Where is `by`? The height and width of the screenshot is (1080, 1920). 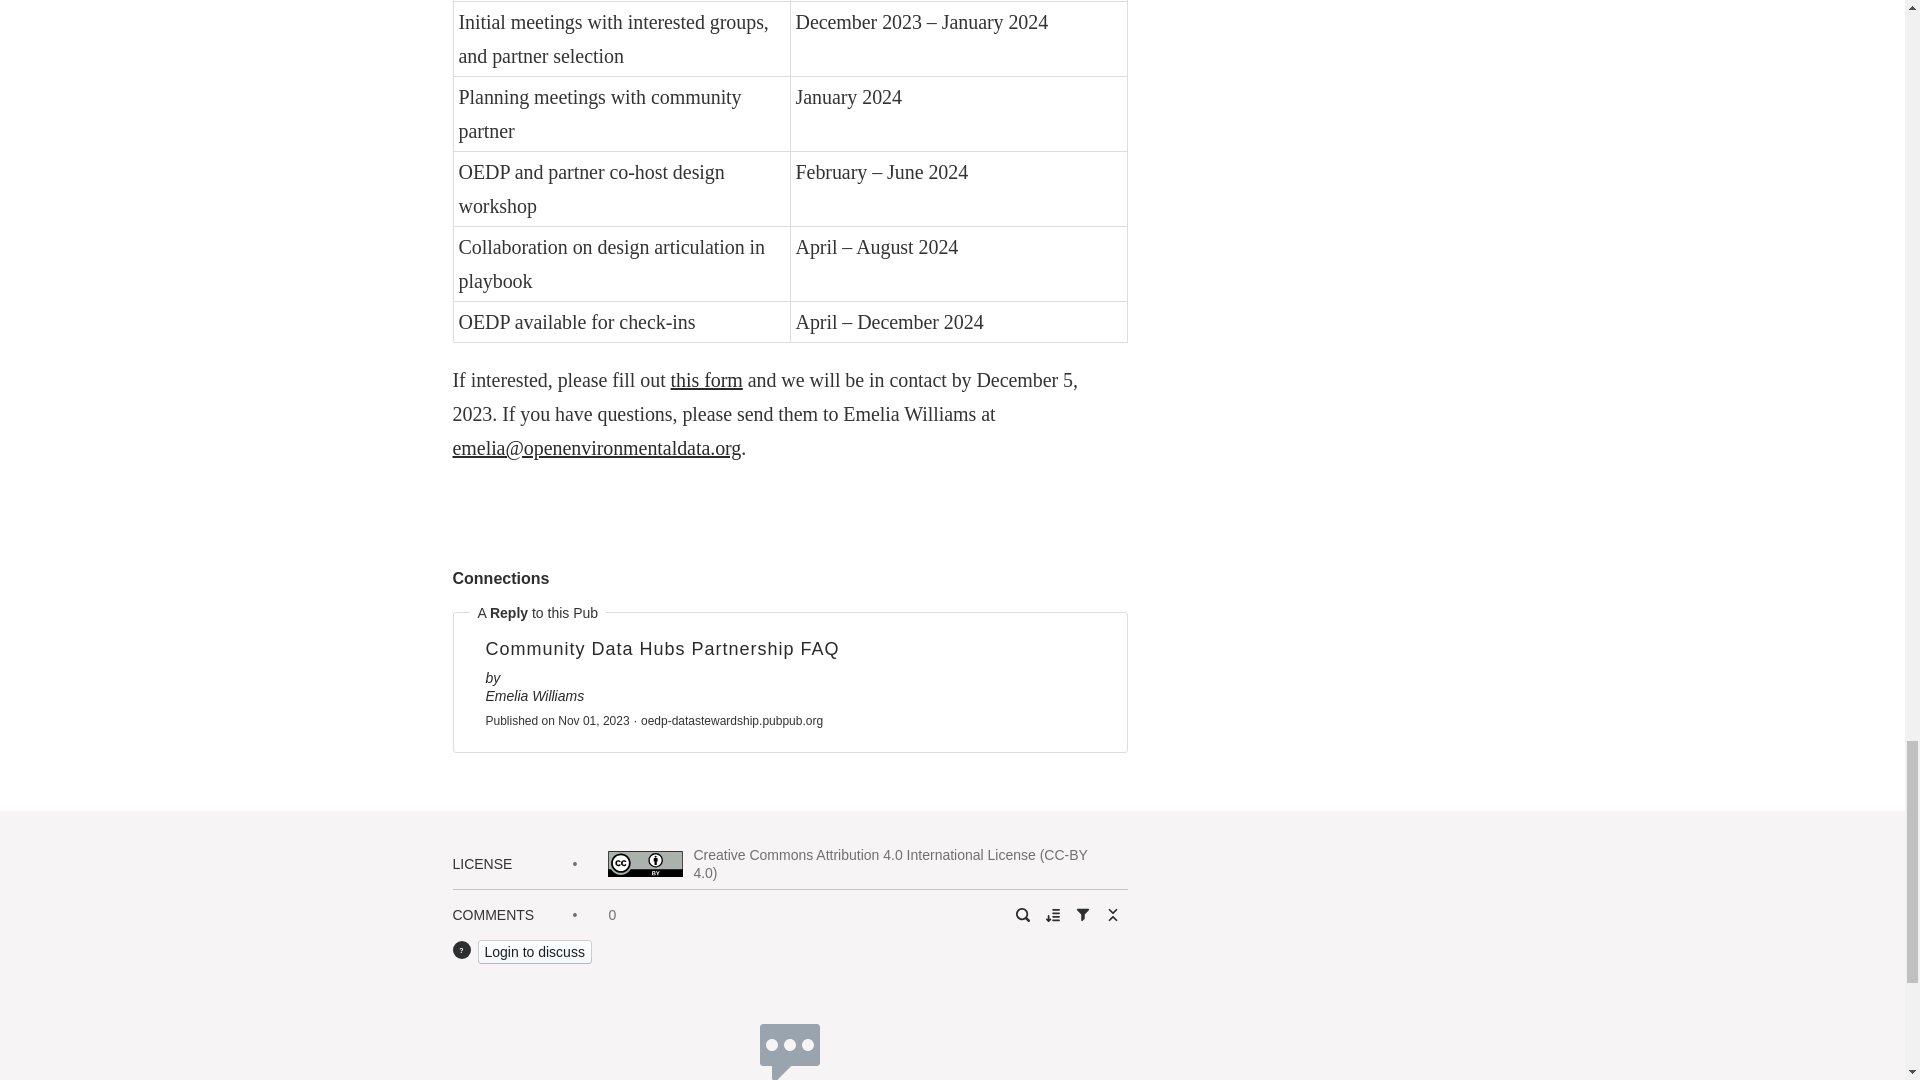
by is located at coordinates (790, 677).